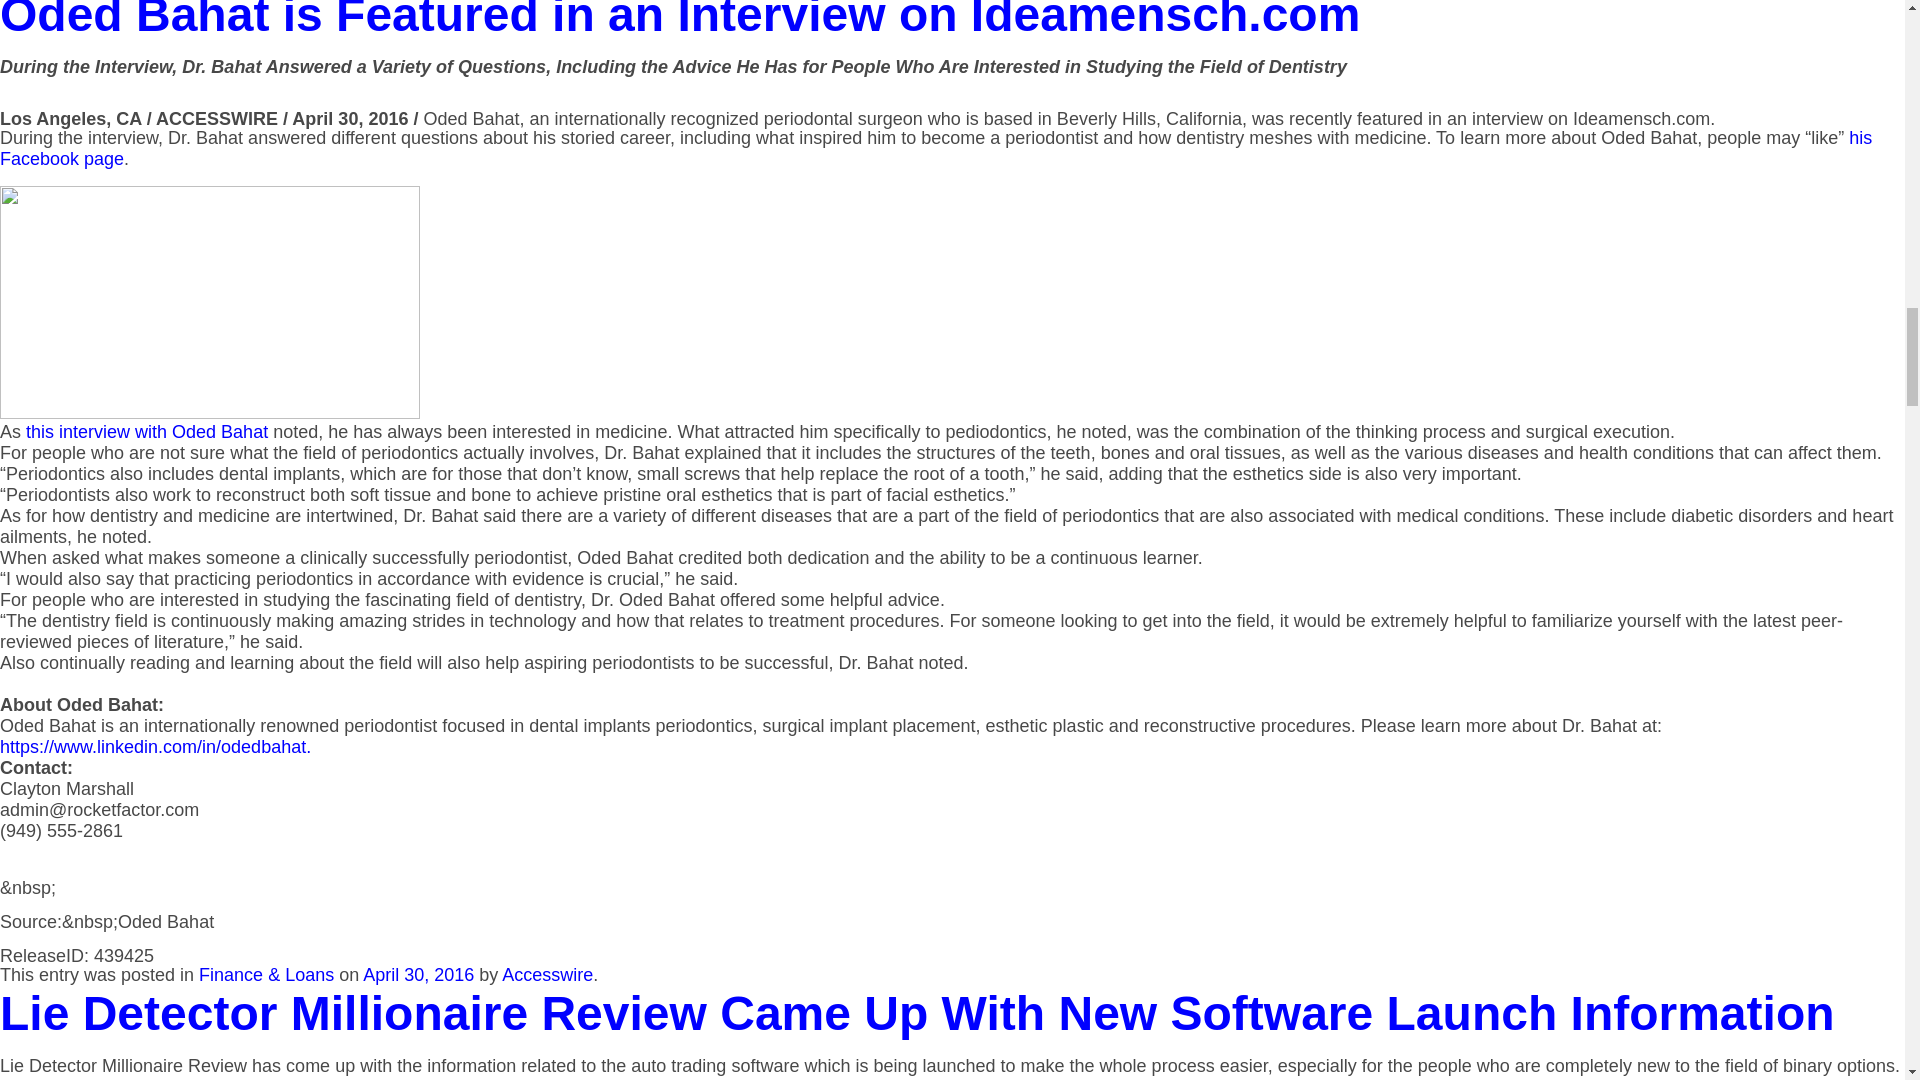  What do you see at coordinates (936, 148) in the screenshot?
I see `his Facebook page` at bounding box center [936, 148].